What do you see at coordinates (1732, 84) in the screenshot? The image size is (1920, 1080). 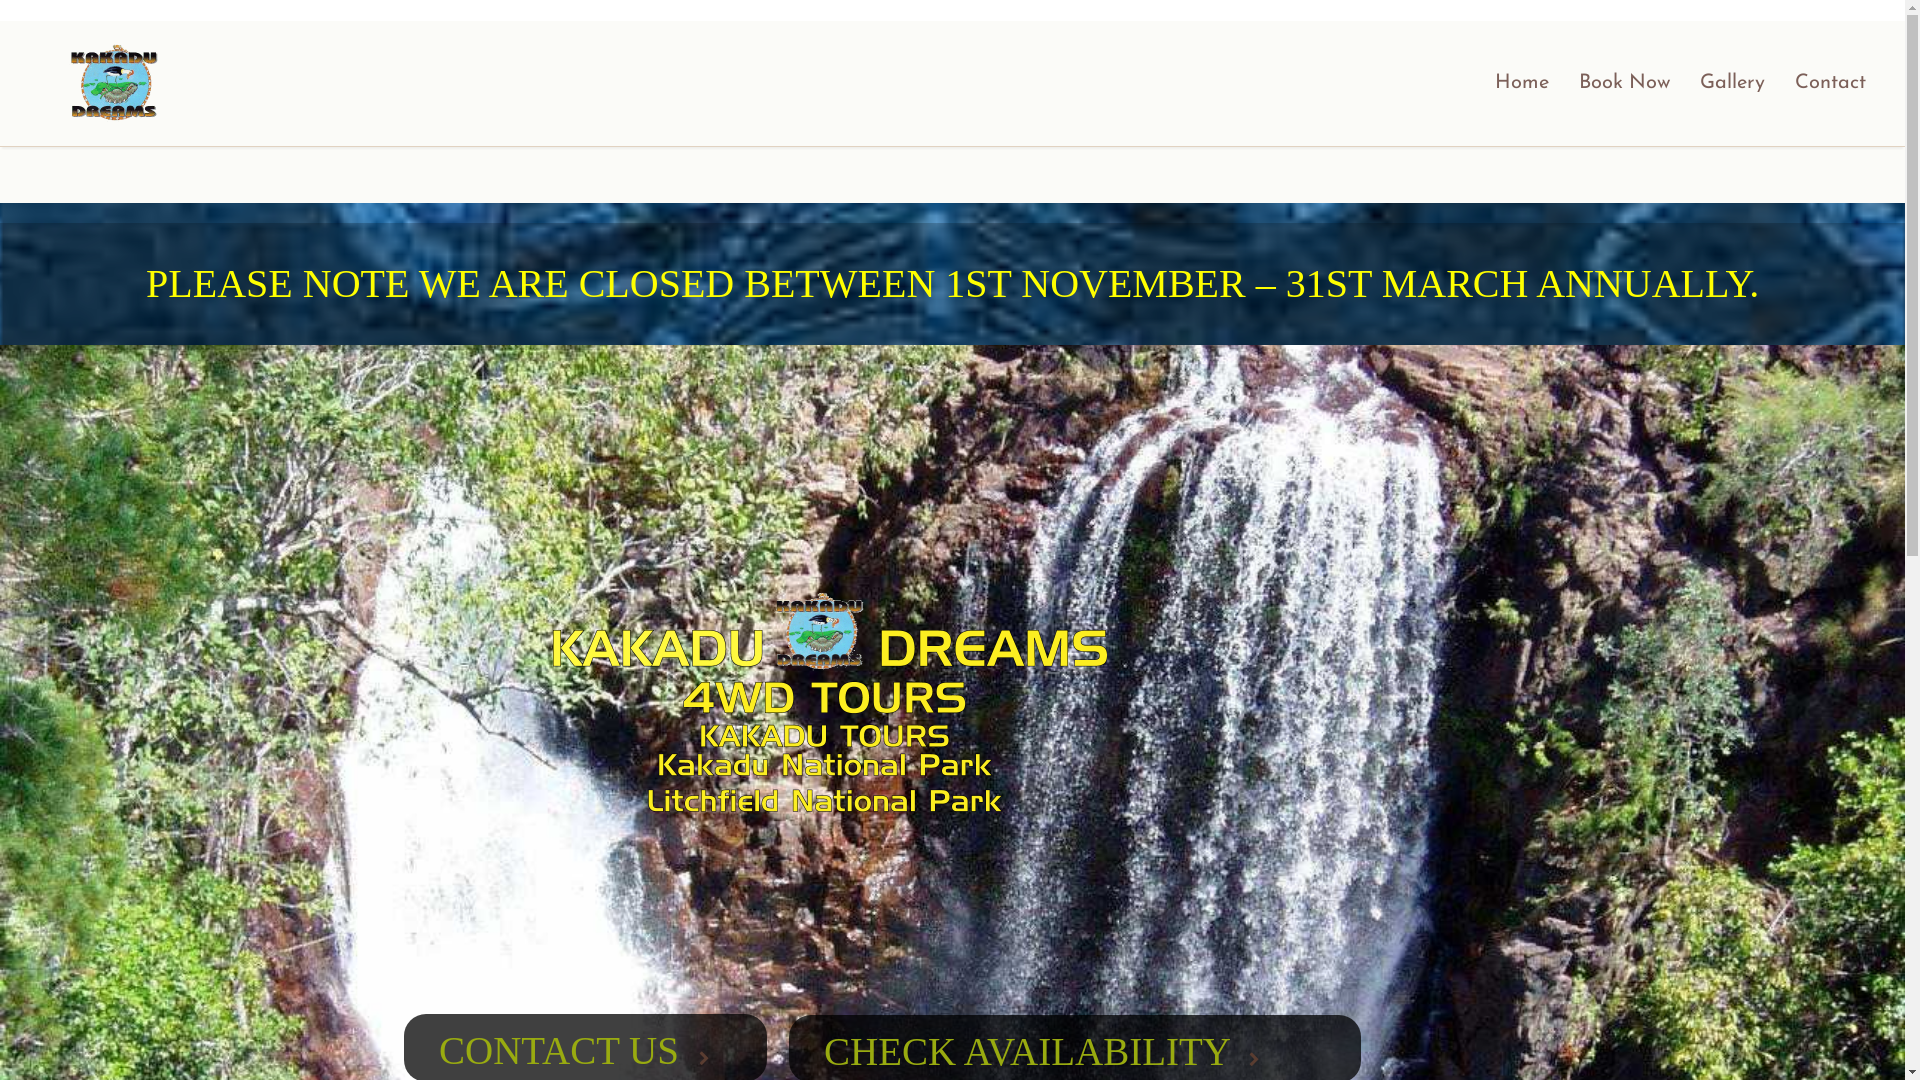 I see `Gallery` at bounding box center [1732, 84].